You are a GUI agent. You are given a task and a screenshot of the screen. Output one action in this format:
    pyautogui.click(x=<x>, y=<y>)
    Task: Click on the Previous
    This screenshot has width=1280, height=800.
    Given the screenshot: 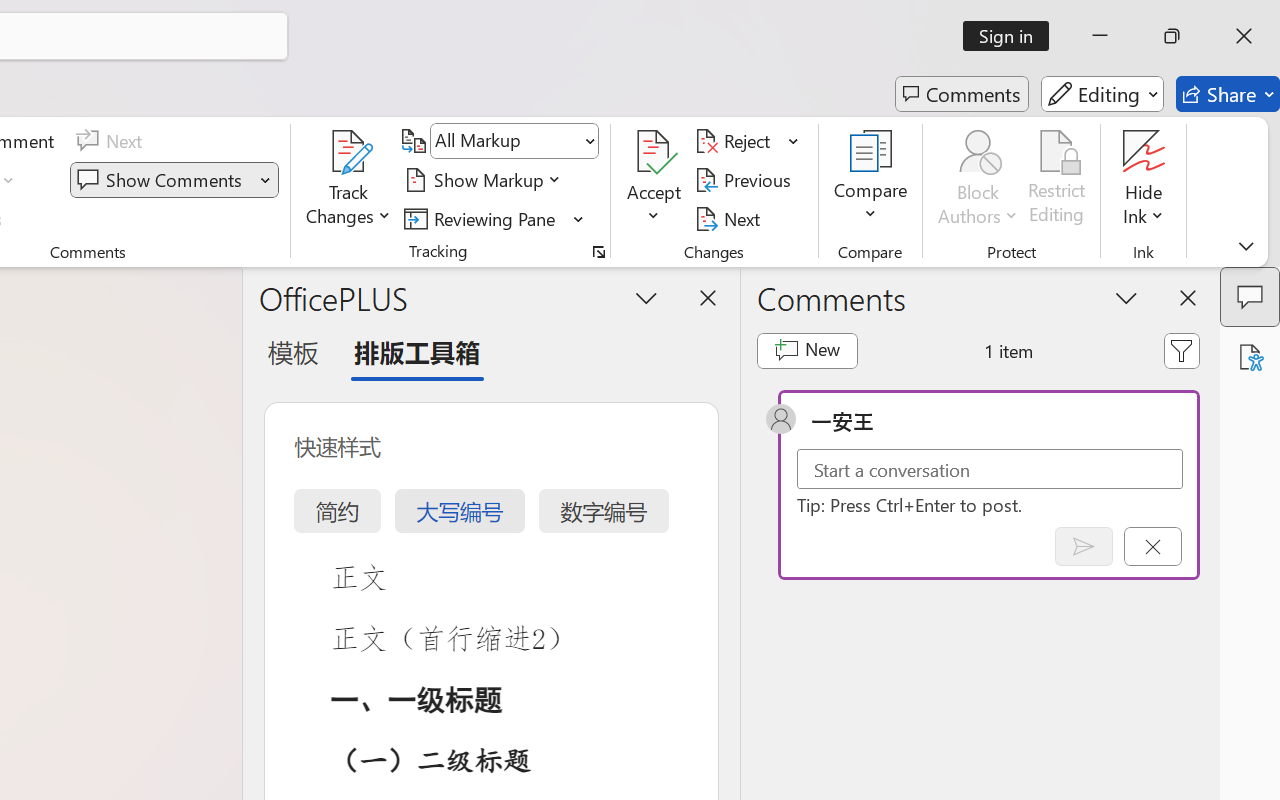 What is the action you would take?
    pyautogui.click(x=746, y=180)
    